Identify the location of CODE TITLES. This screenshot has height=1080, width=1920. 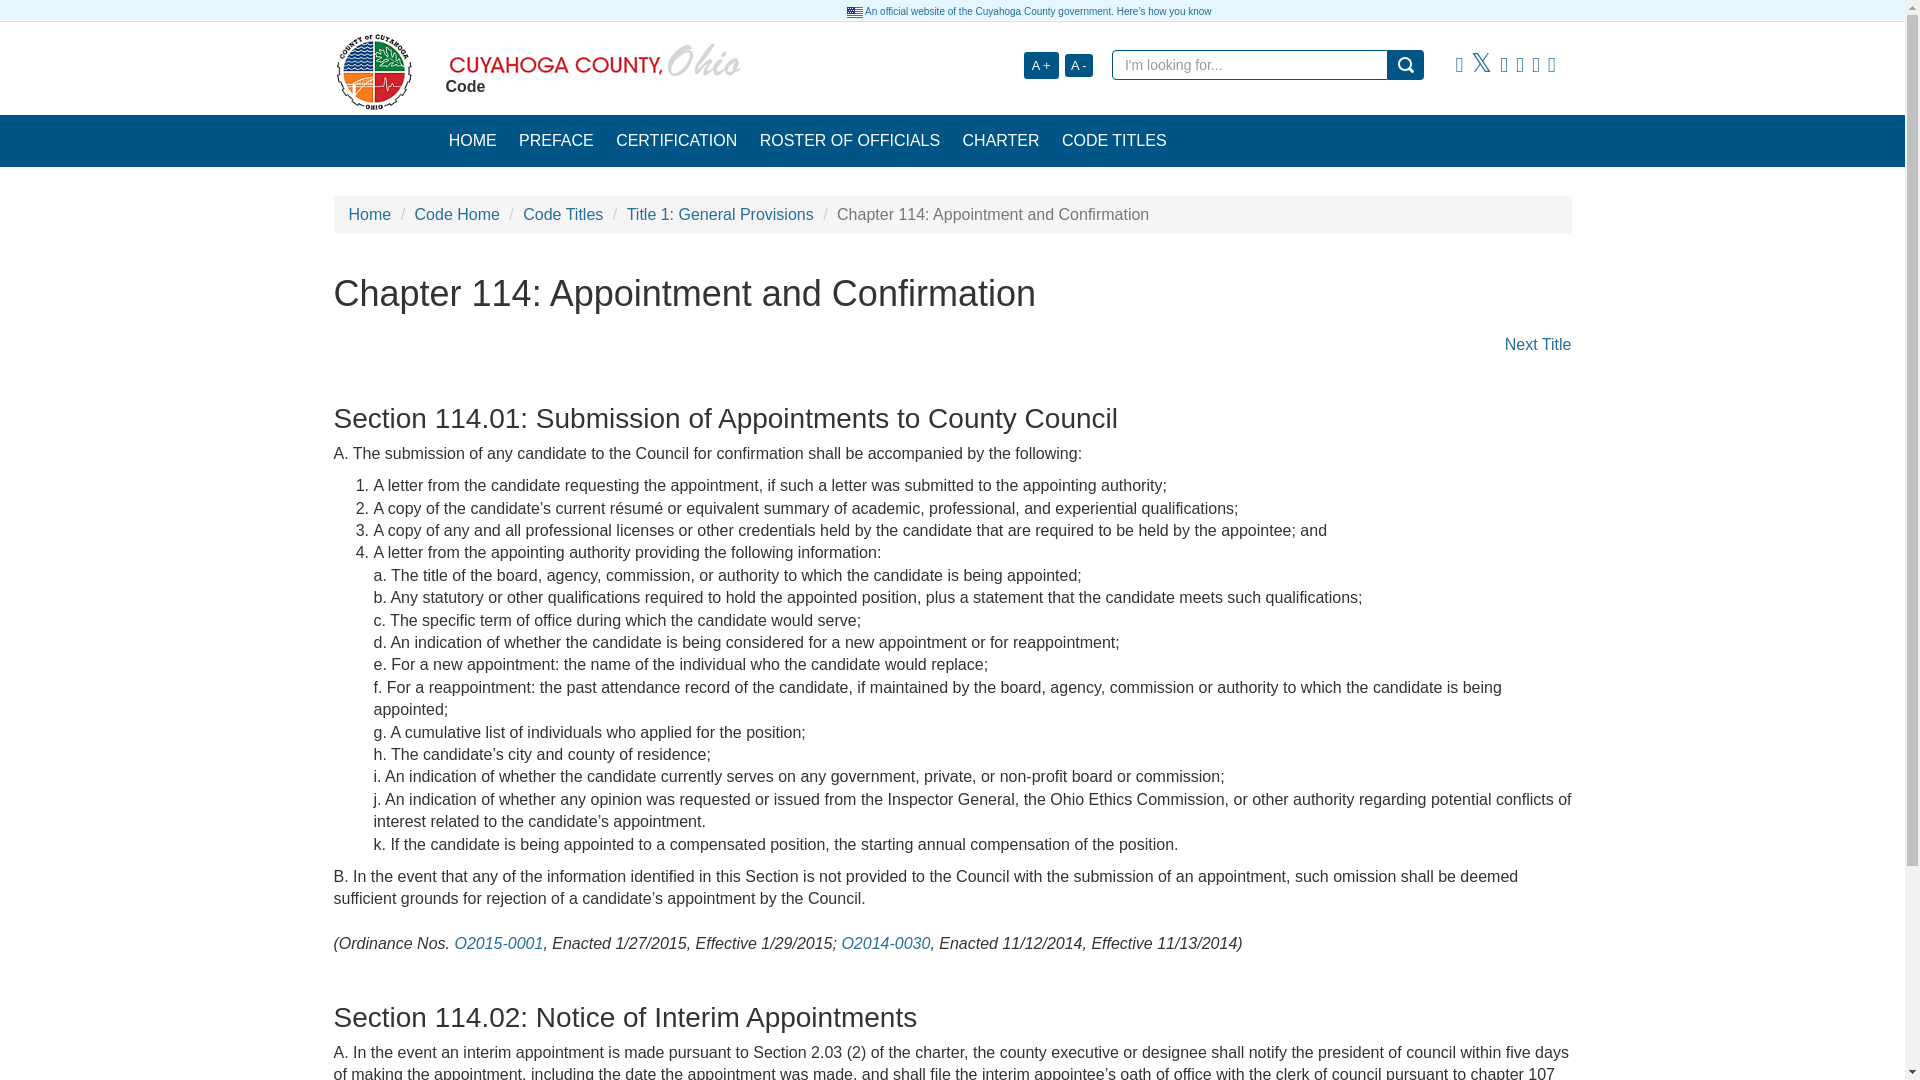
(1114, 140).